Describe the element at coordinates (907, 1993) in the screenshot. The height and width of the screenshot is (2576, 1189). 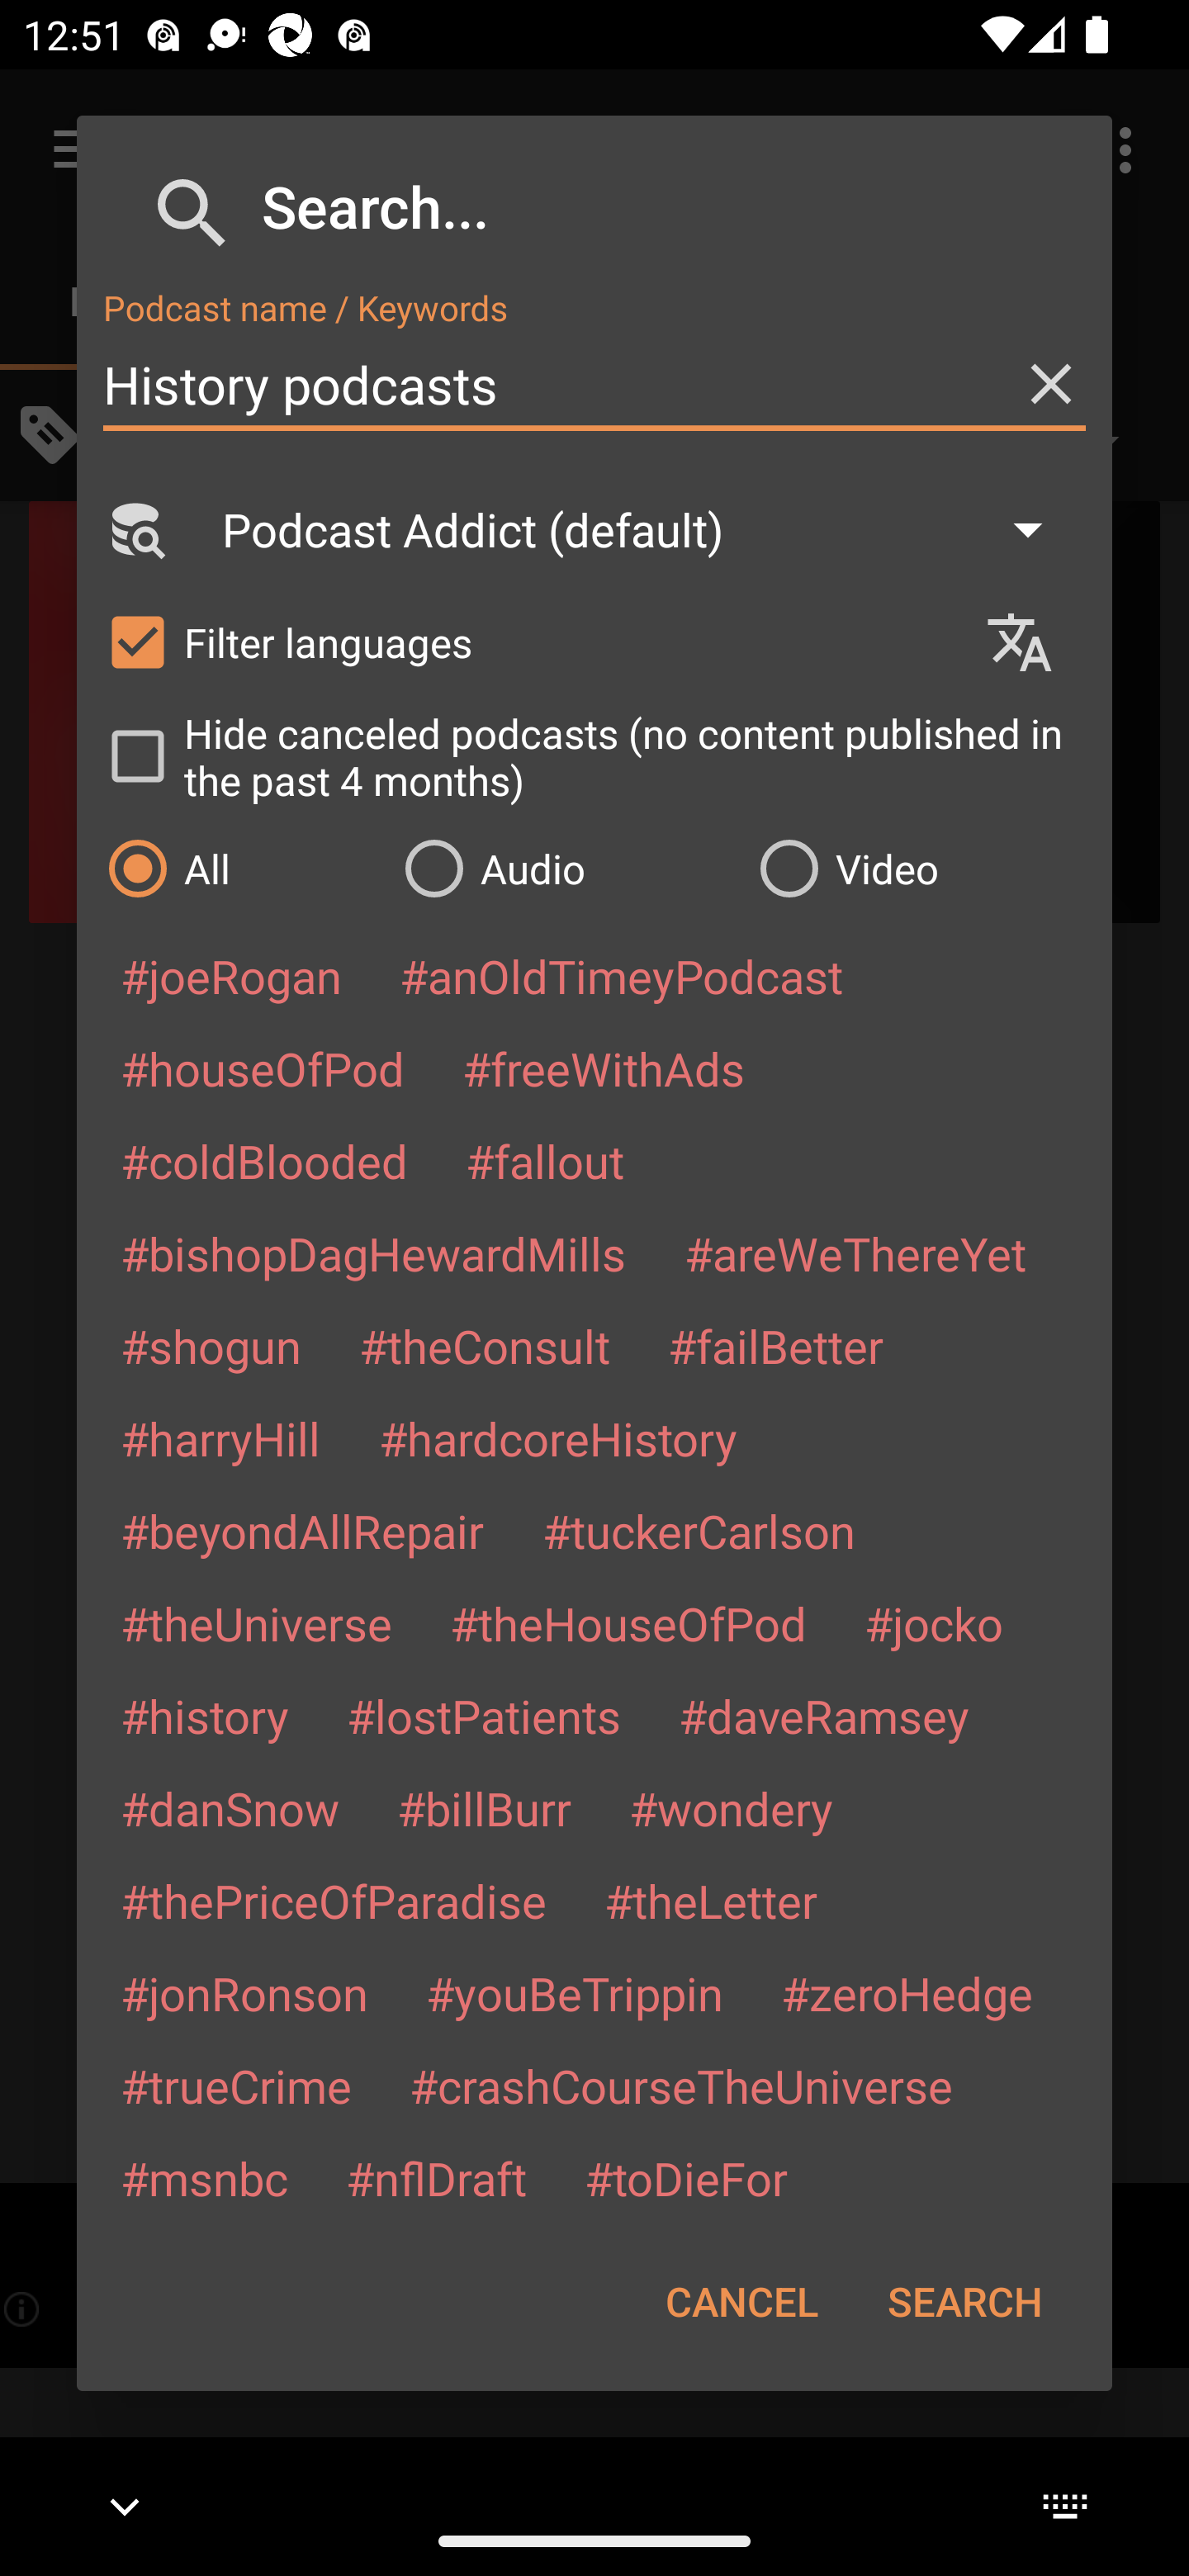
I see `#zeroHedge` at that location.